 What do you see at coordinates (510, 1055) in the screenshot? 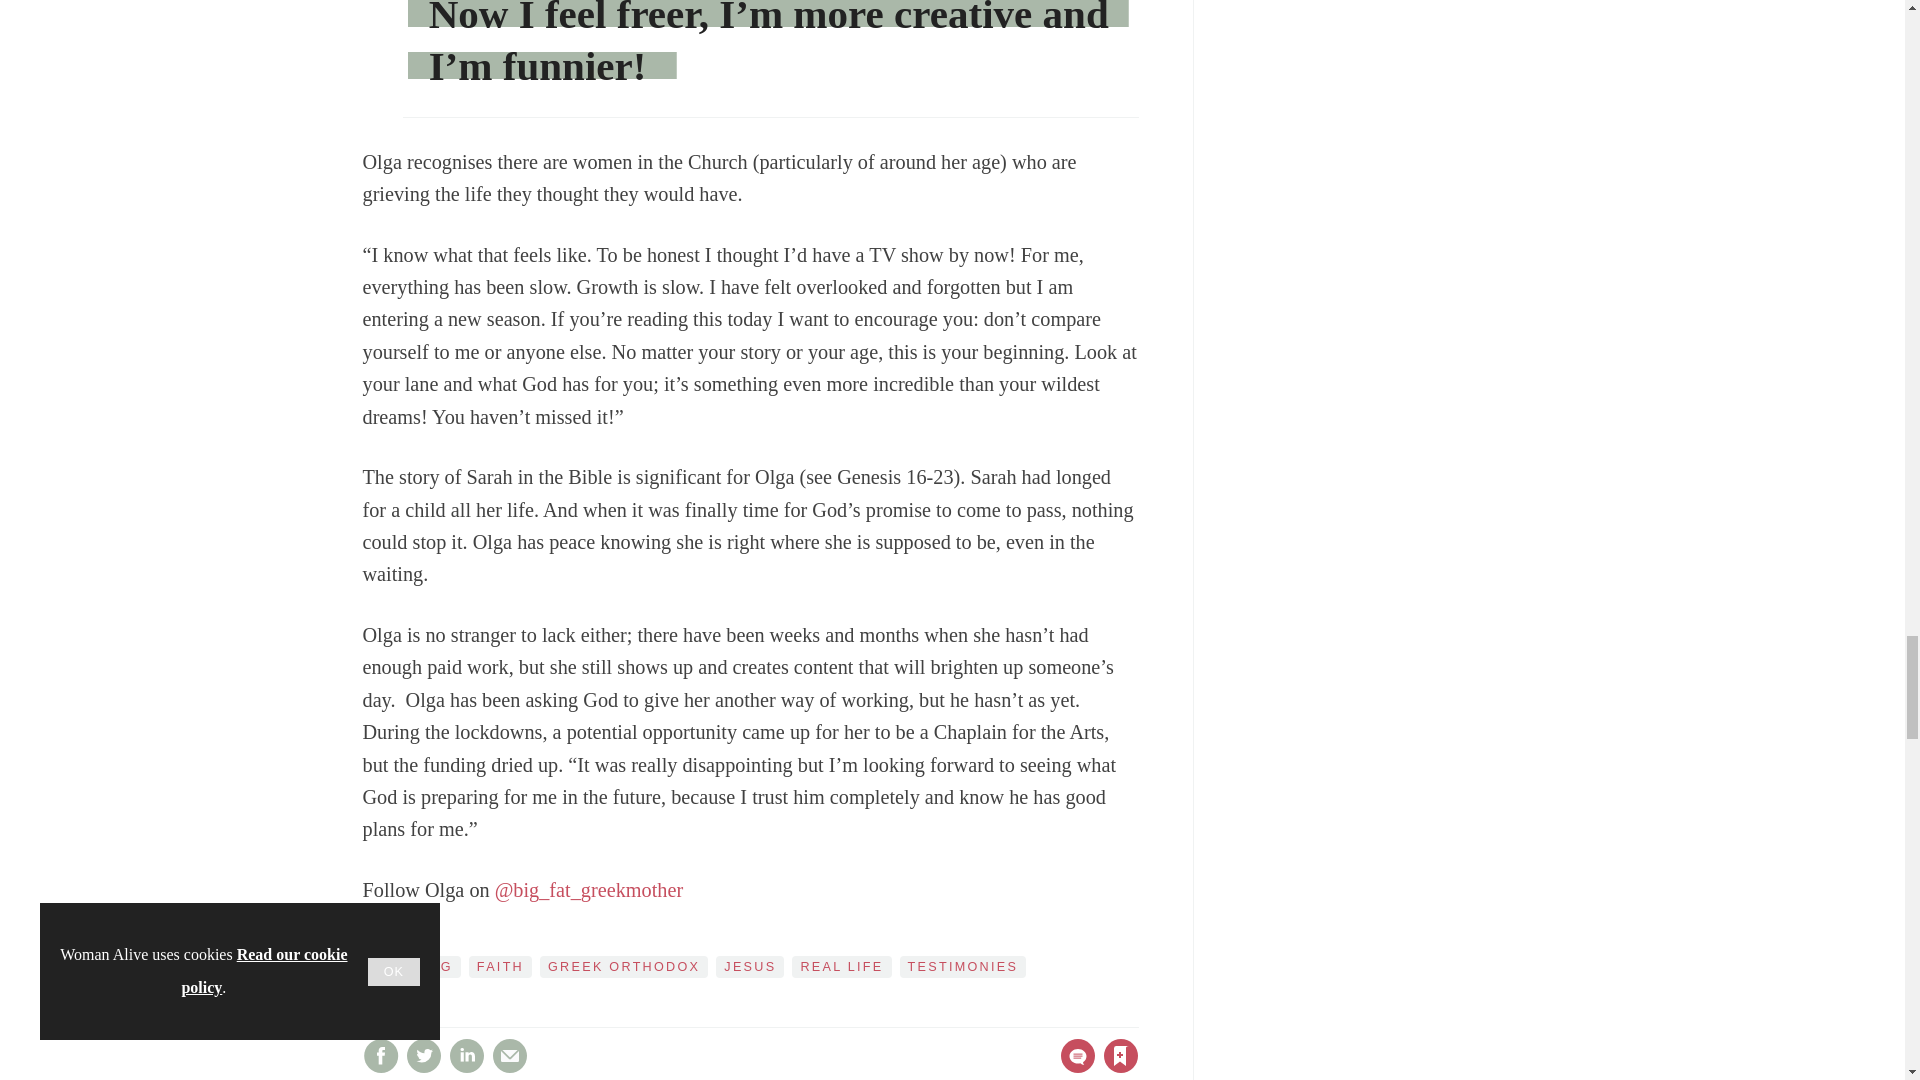
I see `Email this article` at bounding box center [510, 1055].